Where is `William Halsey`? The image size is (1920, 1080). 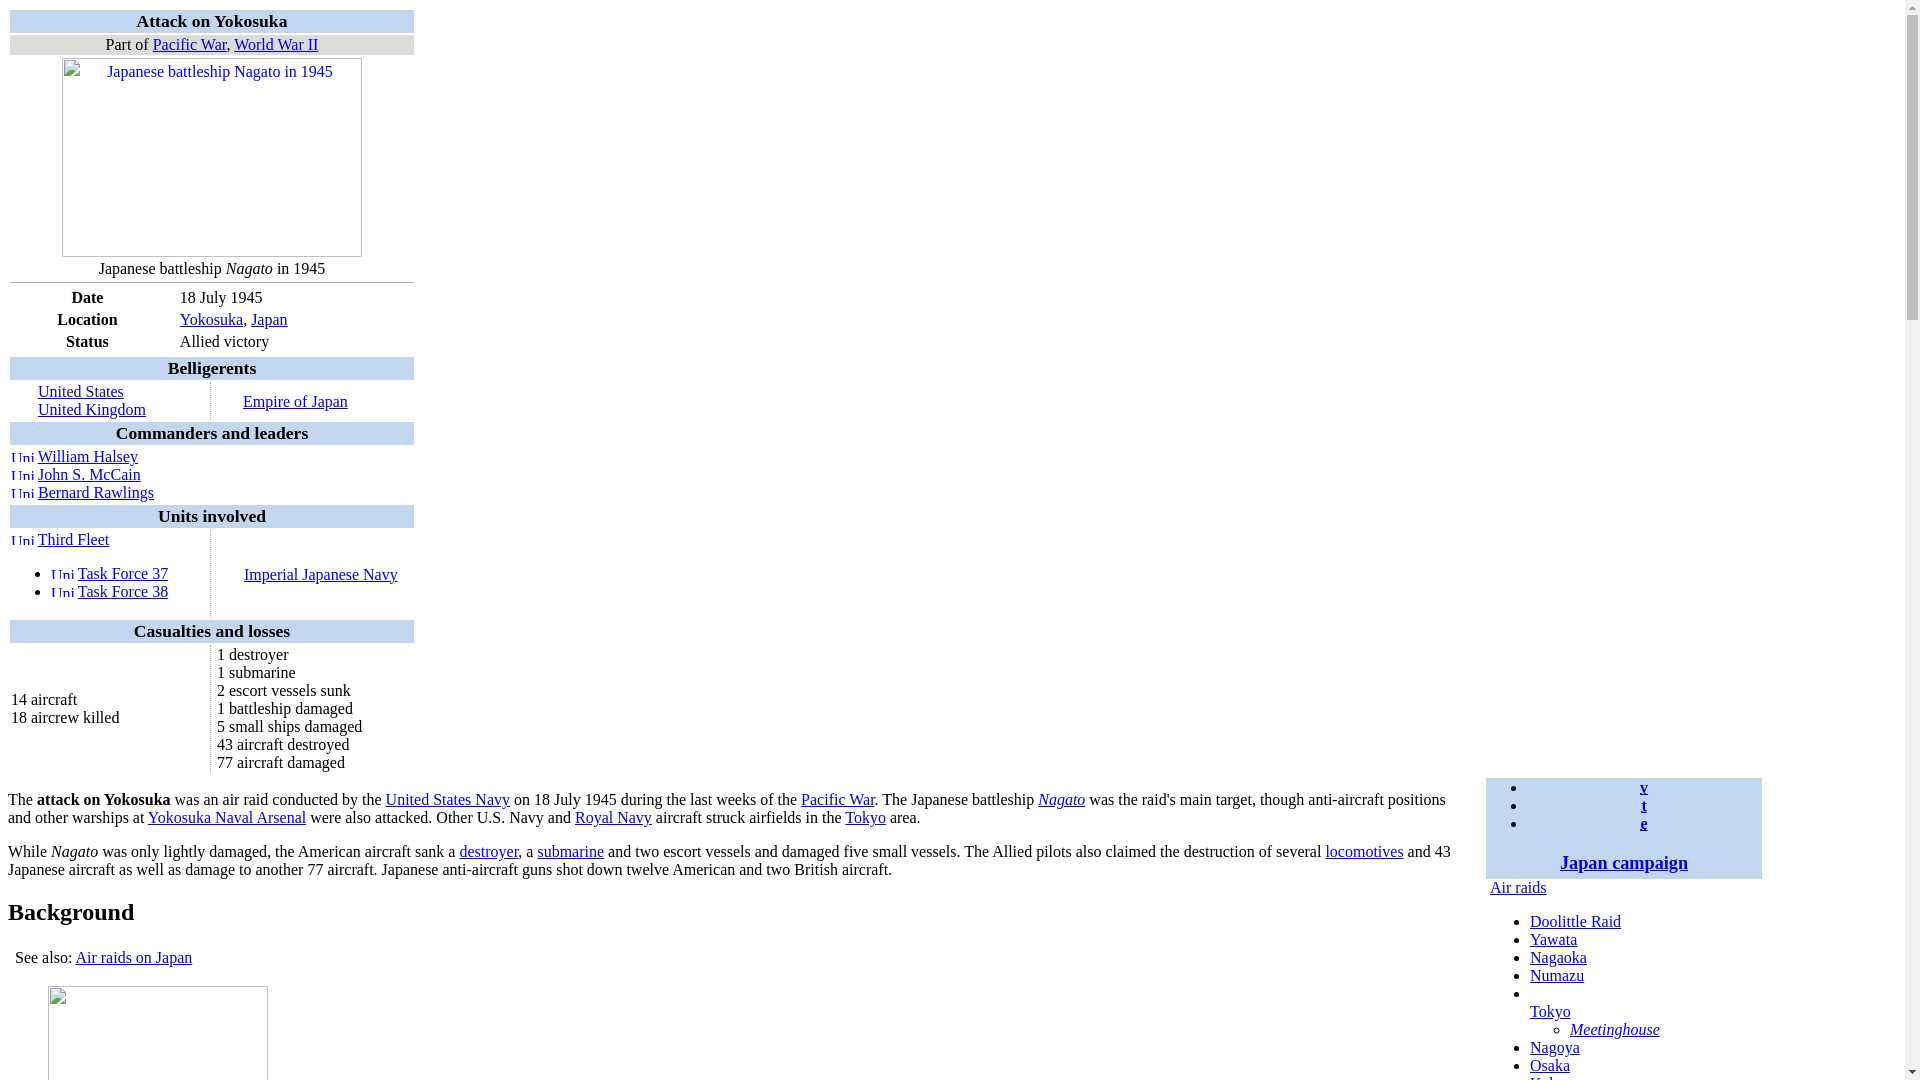
William Halsey is located at coordinates (88, 456).